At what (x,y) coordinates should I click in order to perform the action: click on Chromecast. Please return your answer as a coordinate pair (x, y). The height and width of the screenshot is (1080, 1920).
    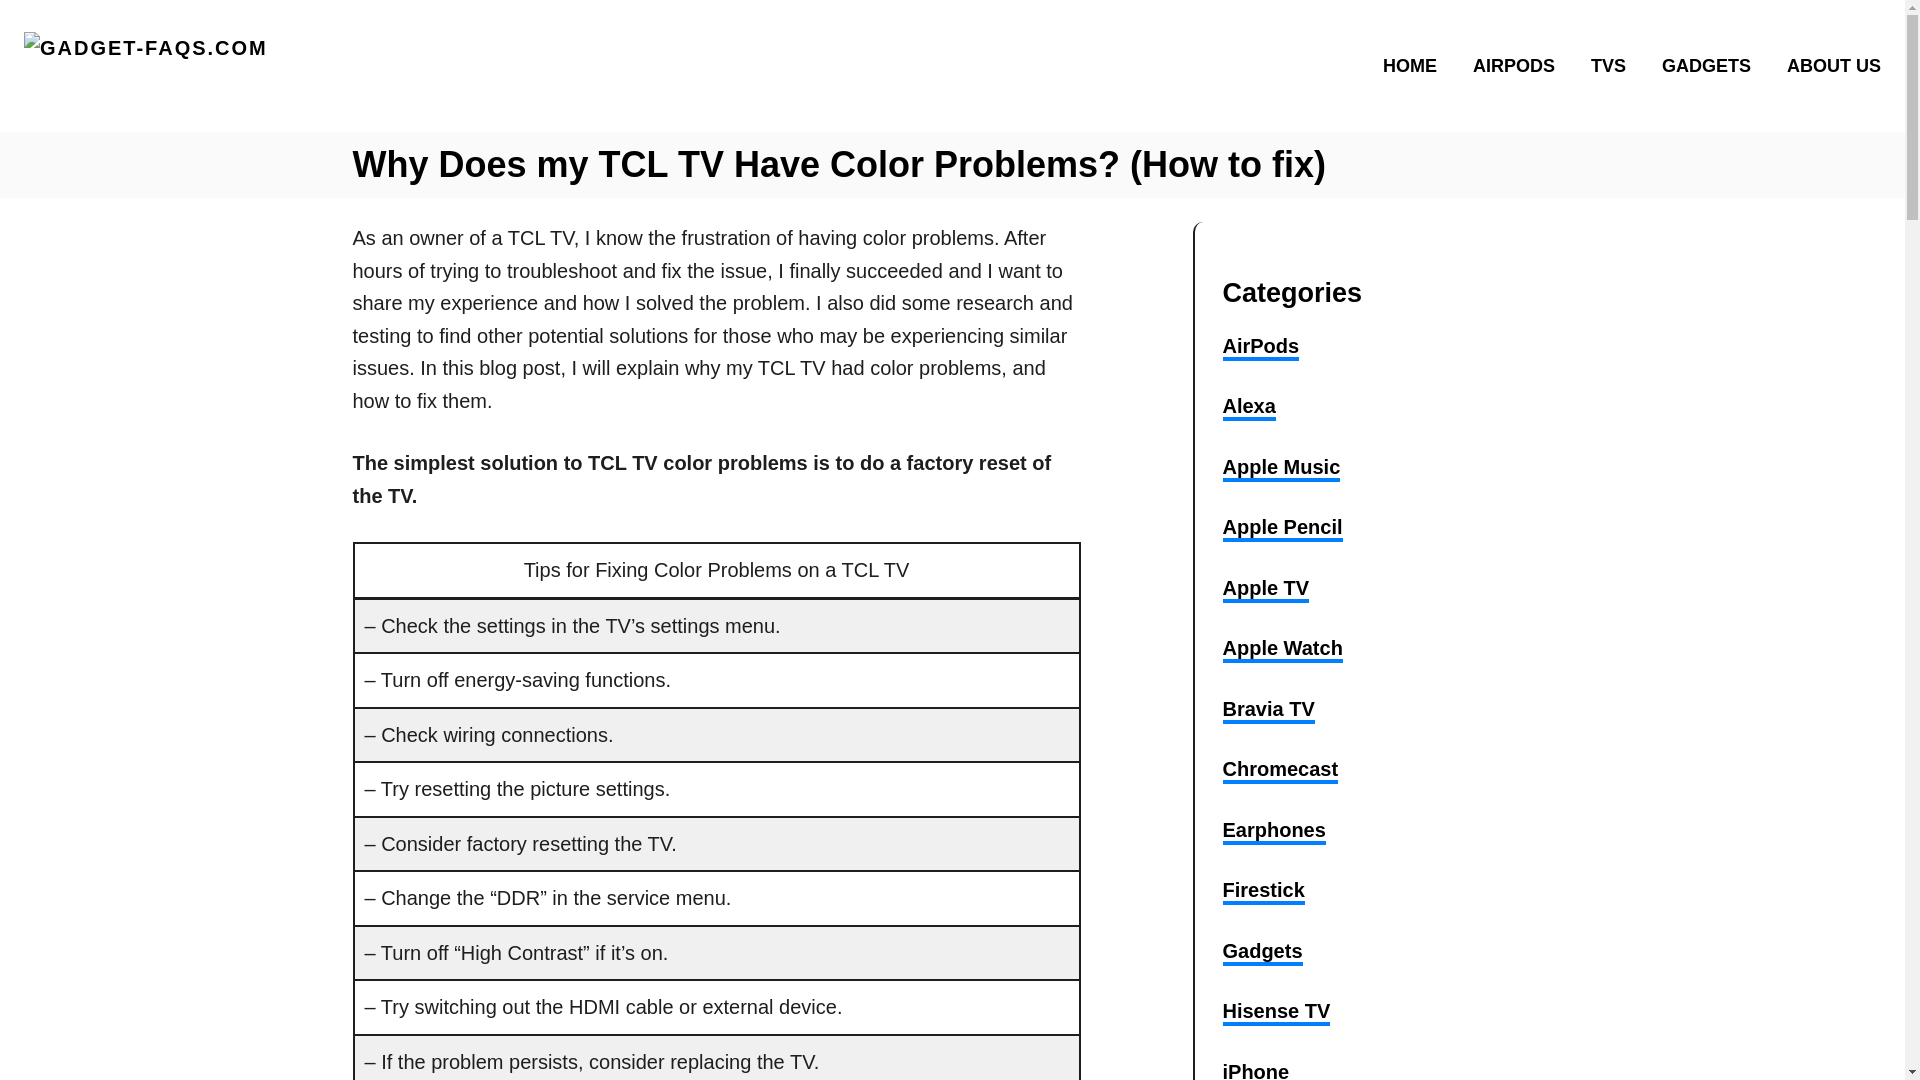
    Looking at the image, I should click on (1280, 771).